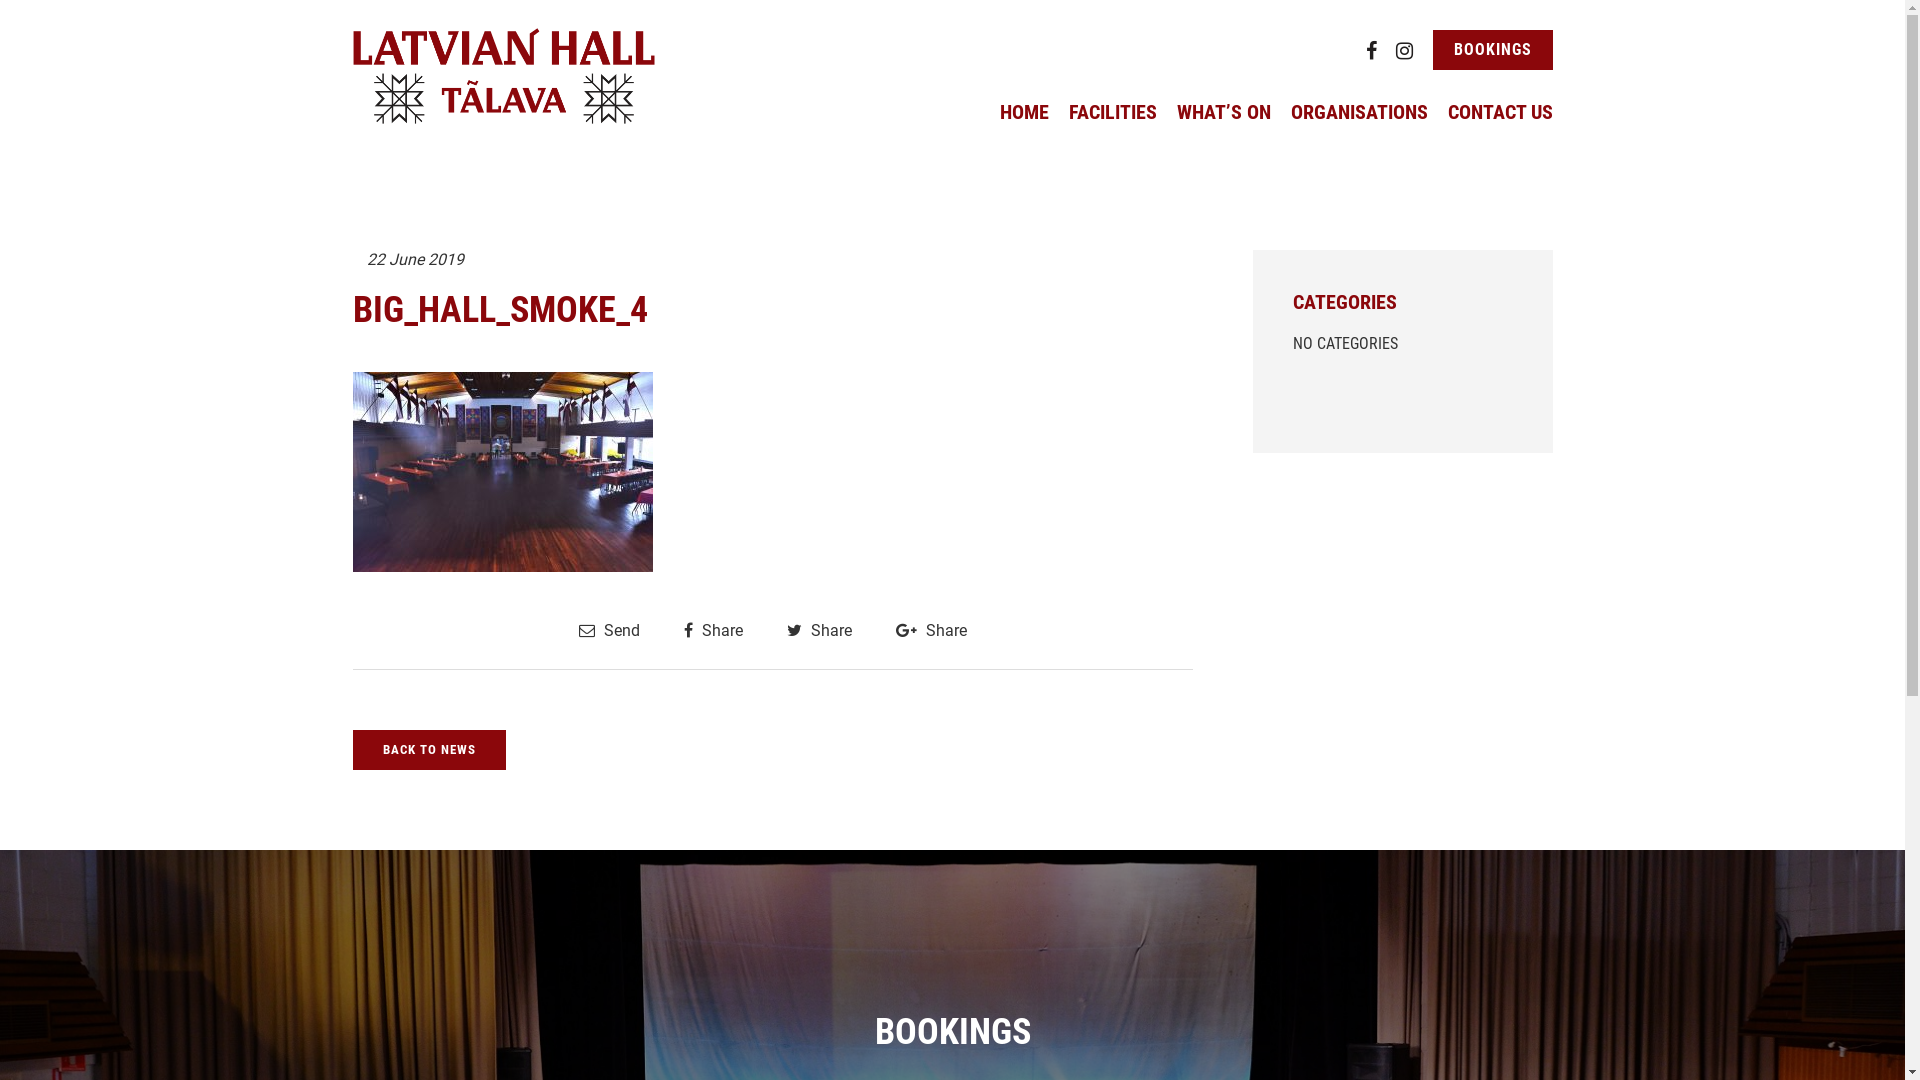 The height and width of the screenshot is (1080, 1920). Describe the element at coordinates (1492, 50) in the screenshot. I see `BOOKINGS` at that location.